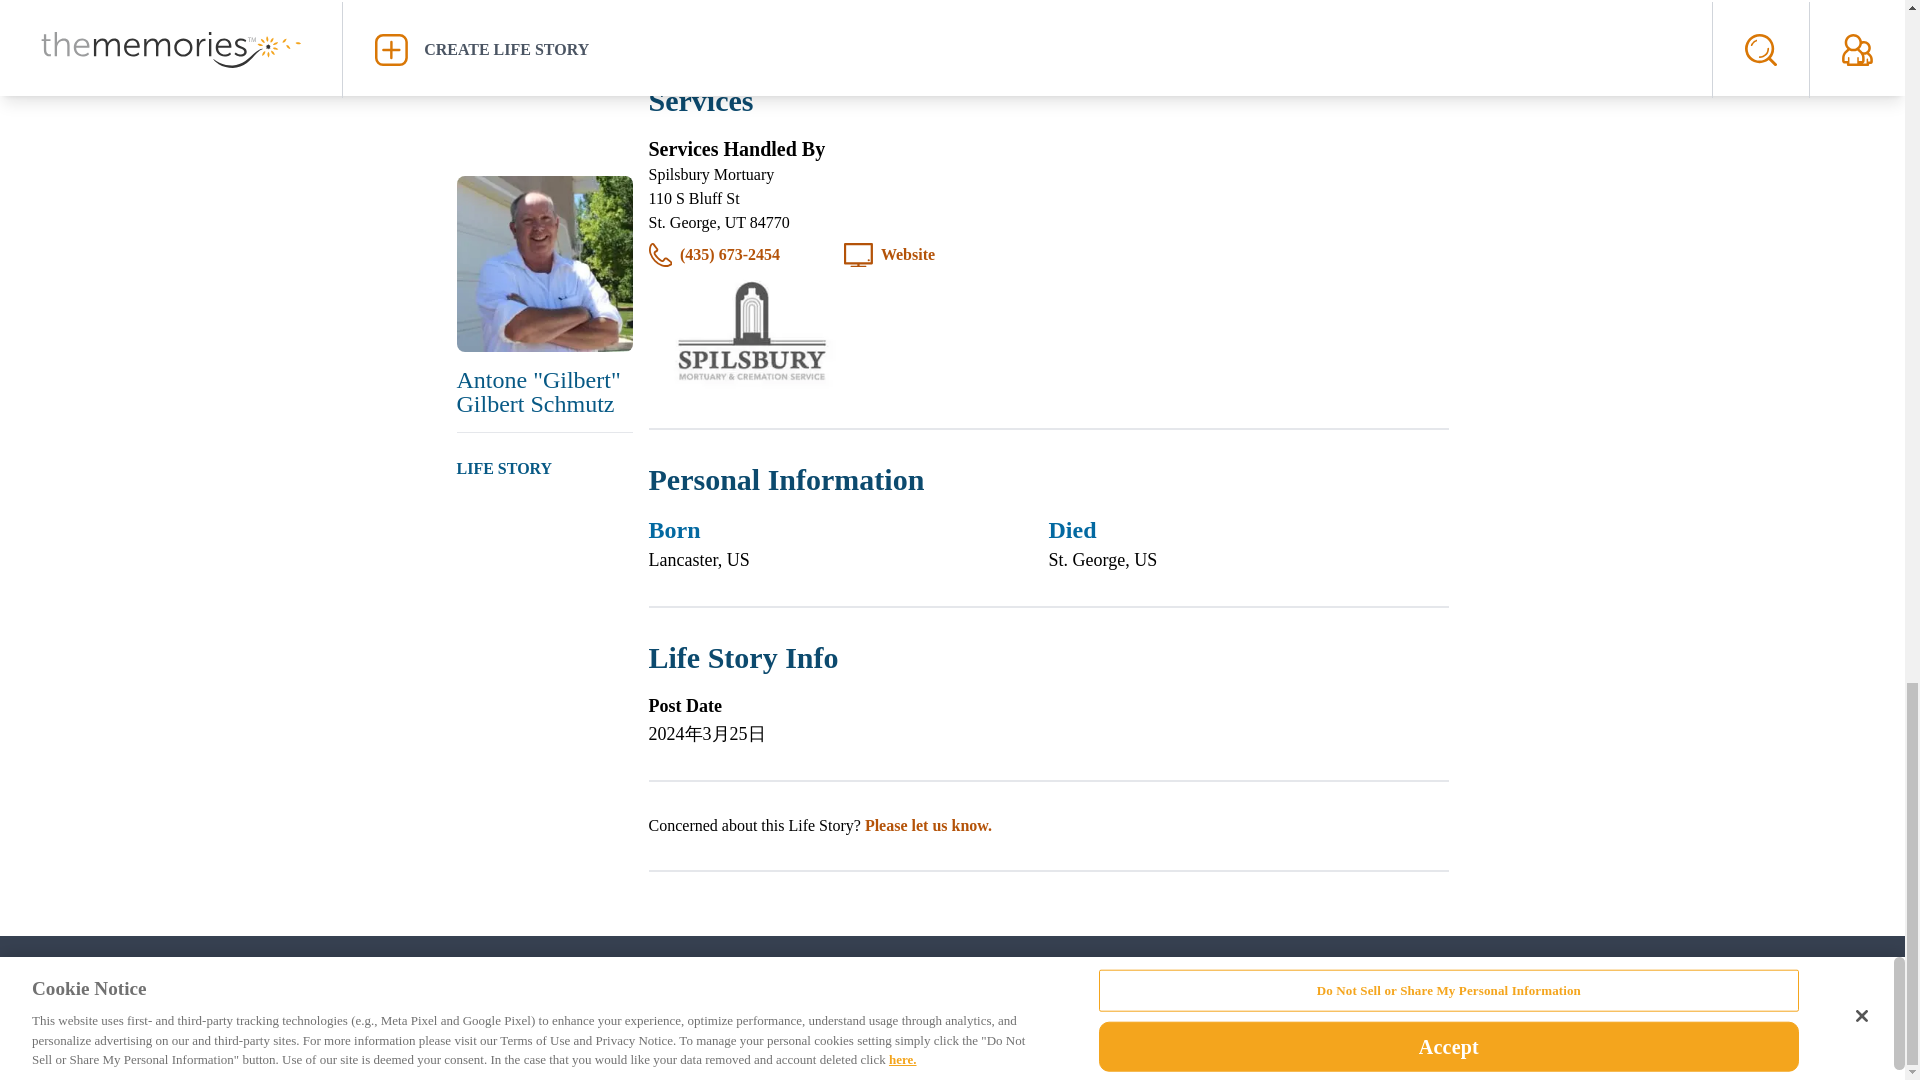  I want to click on Contact Us, so click(701, 981).